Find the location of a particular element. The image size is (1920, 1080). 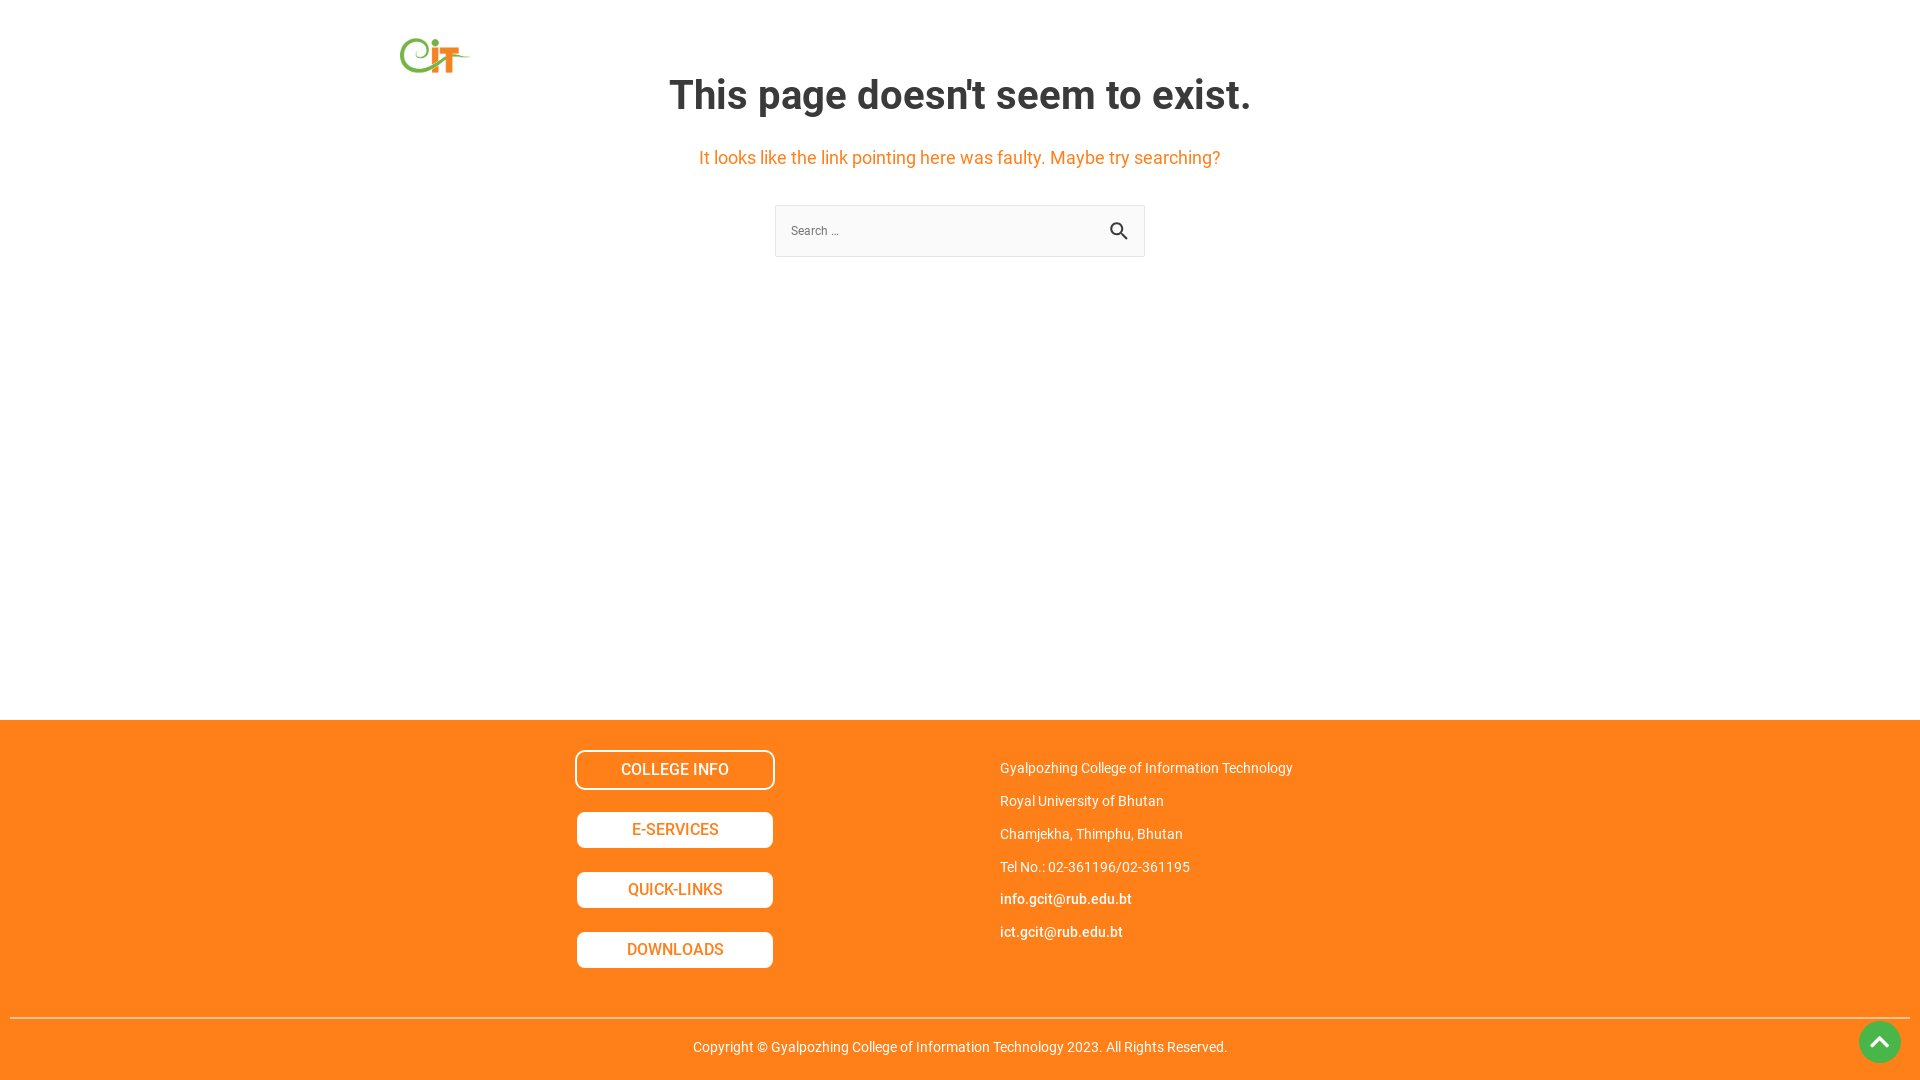

Announcement is located at coordinates (1224, 60).